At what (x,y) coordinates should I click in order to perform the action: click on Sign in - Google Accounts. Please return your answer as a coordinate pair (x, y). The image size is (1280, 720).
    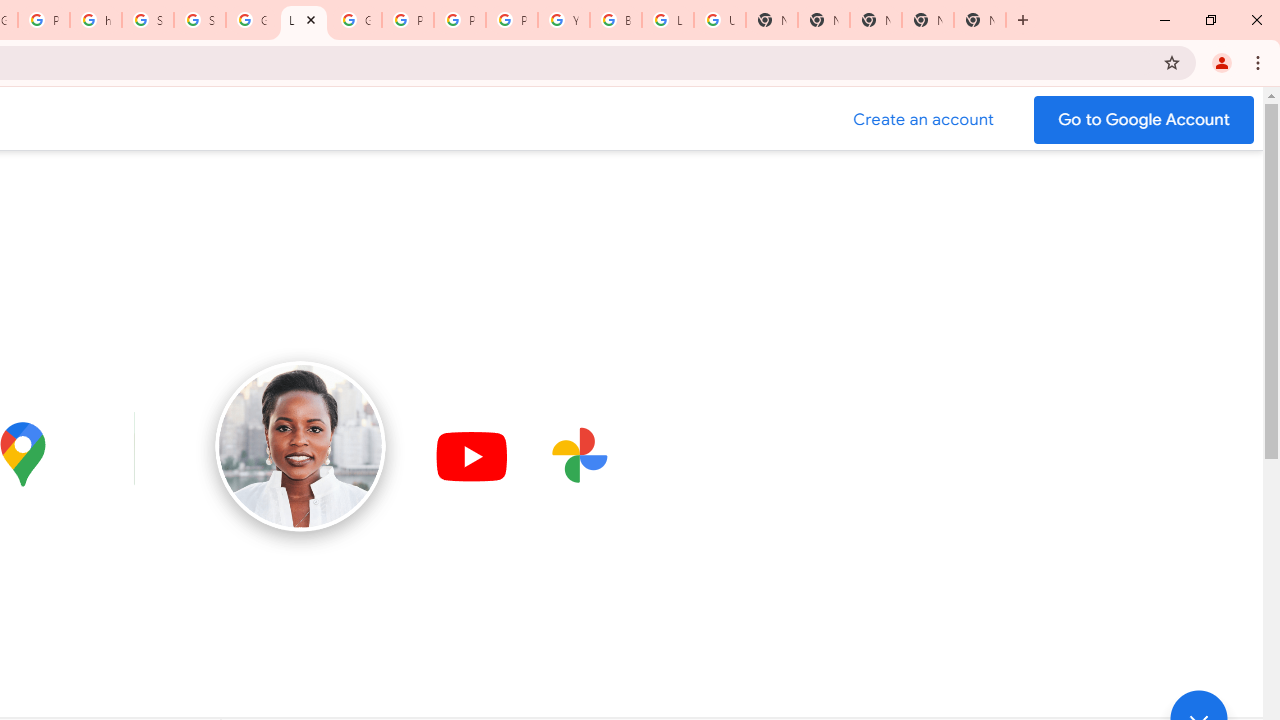
    Looking at the image, I should click on (200, 20).